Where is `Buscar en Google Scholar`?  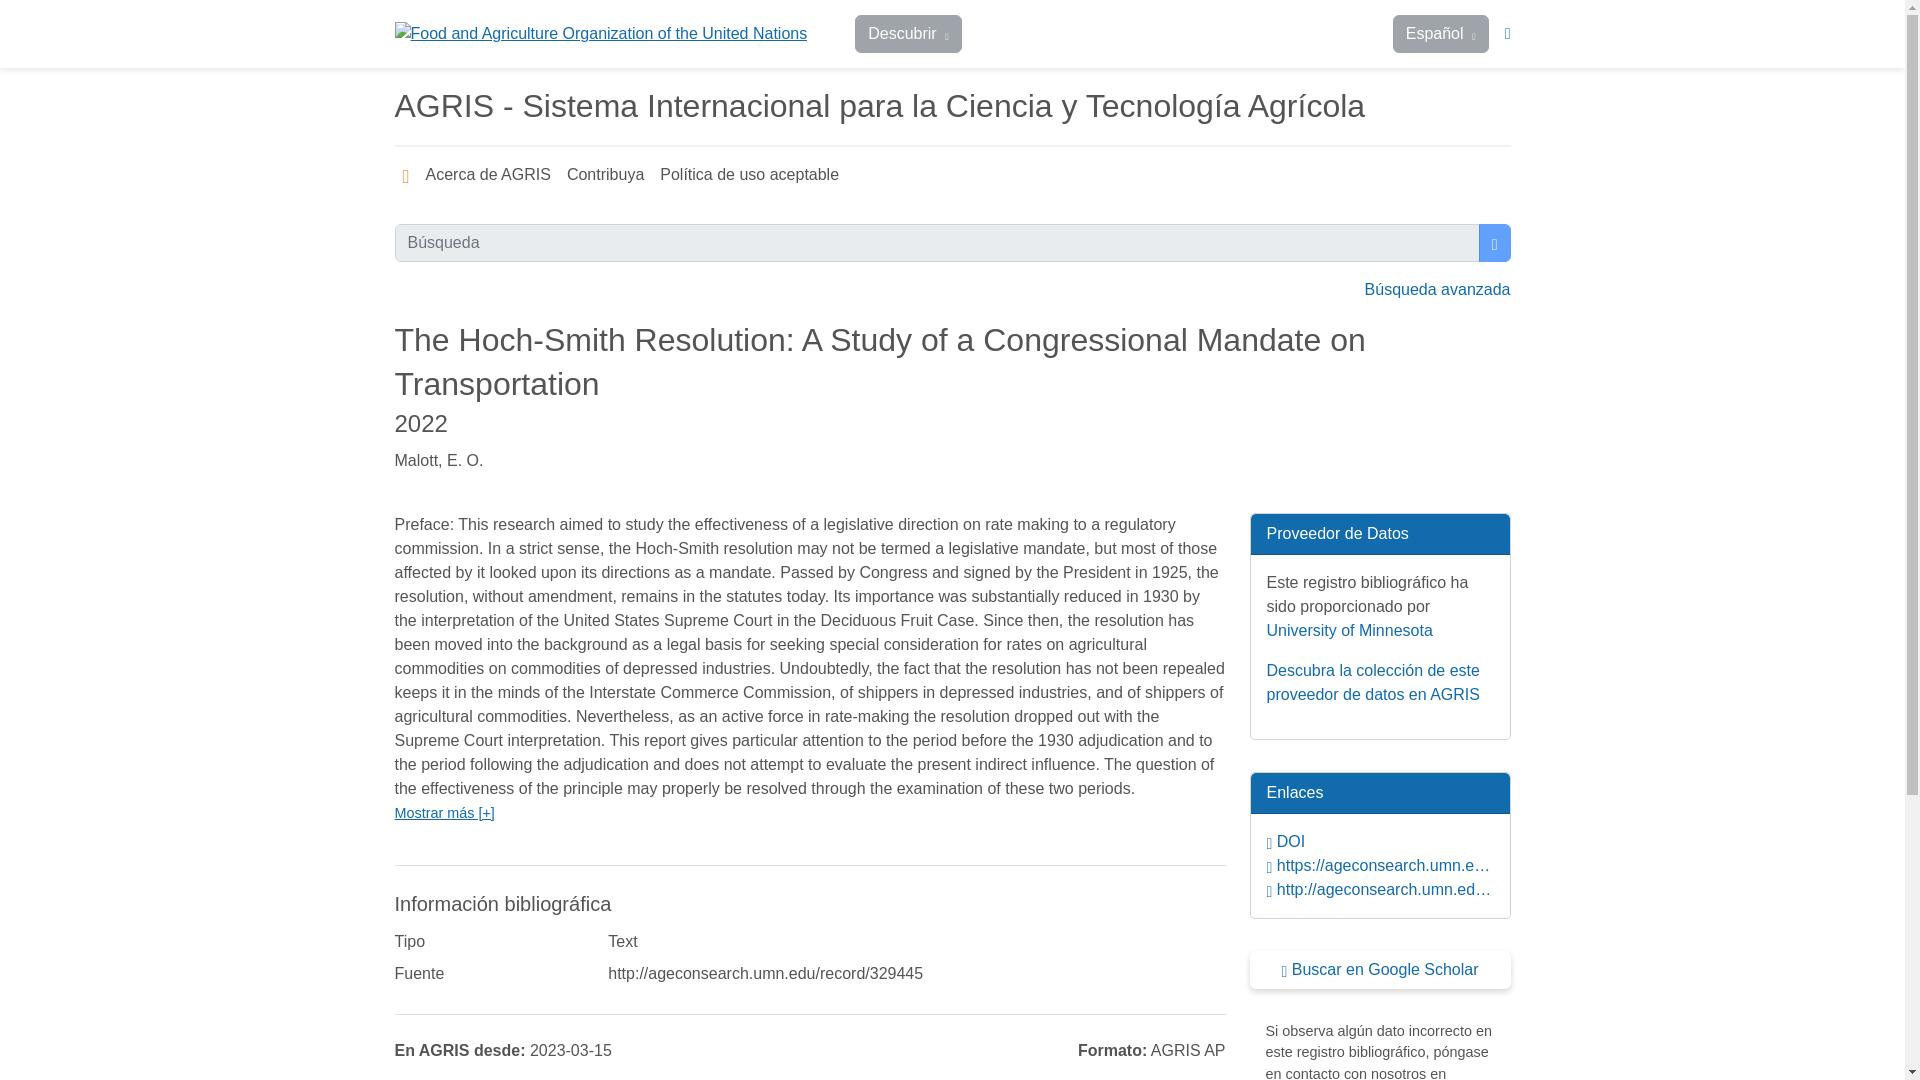 Buscar en Google Scholar is located at coordinates (1380, 970).